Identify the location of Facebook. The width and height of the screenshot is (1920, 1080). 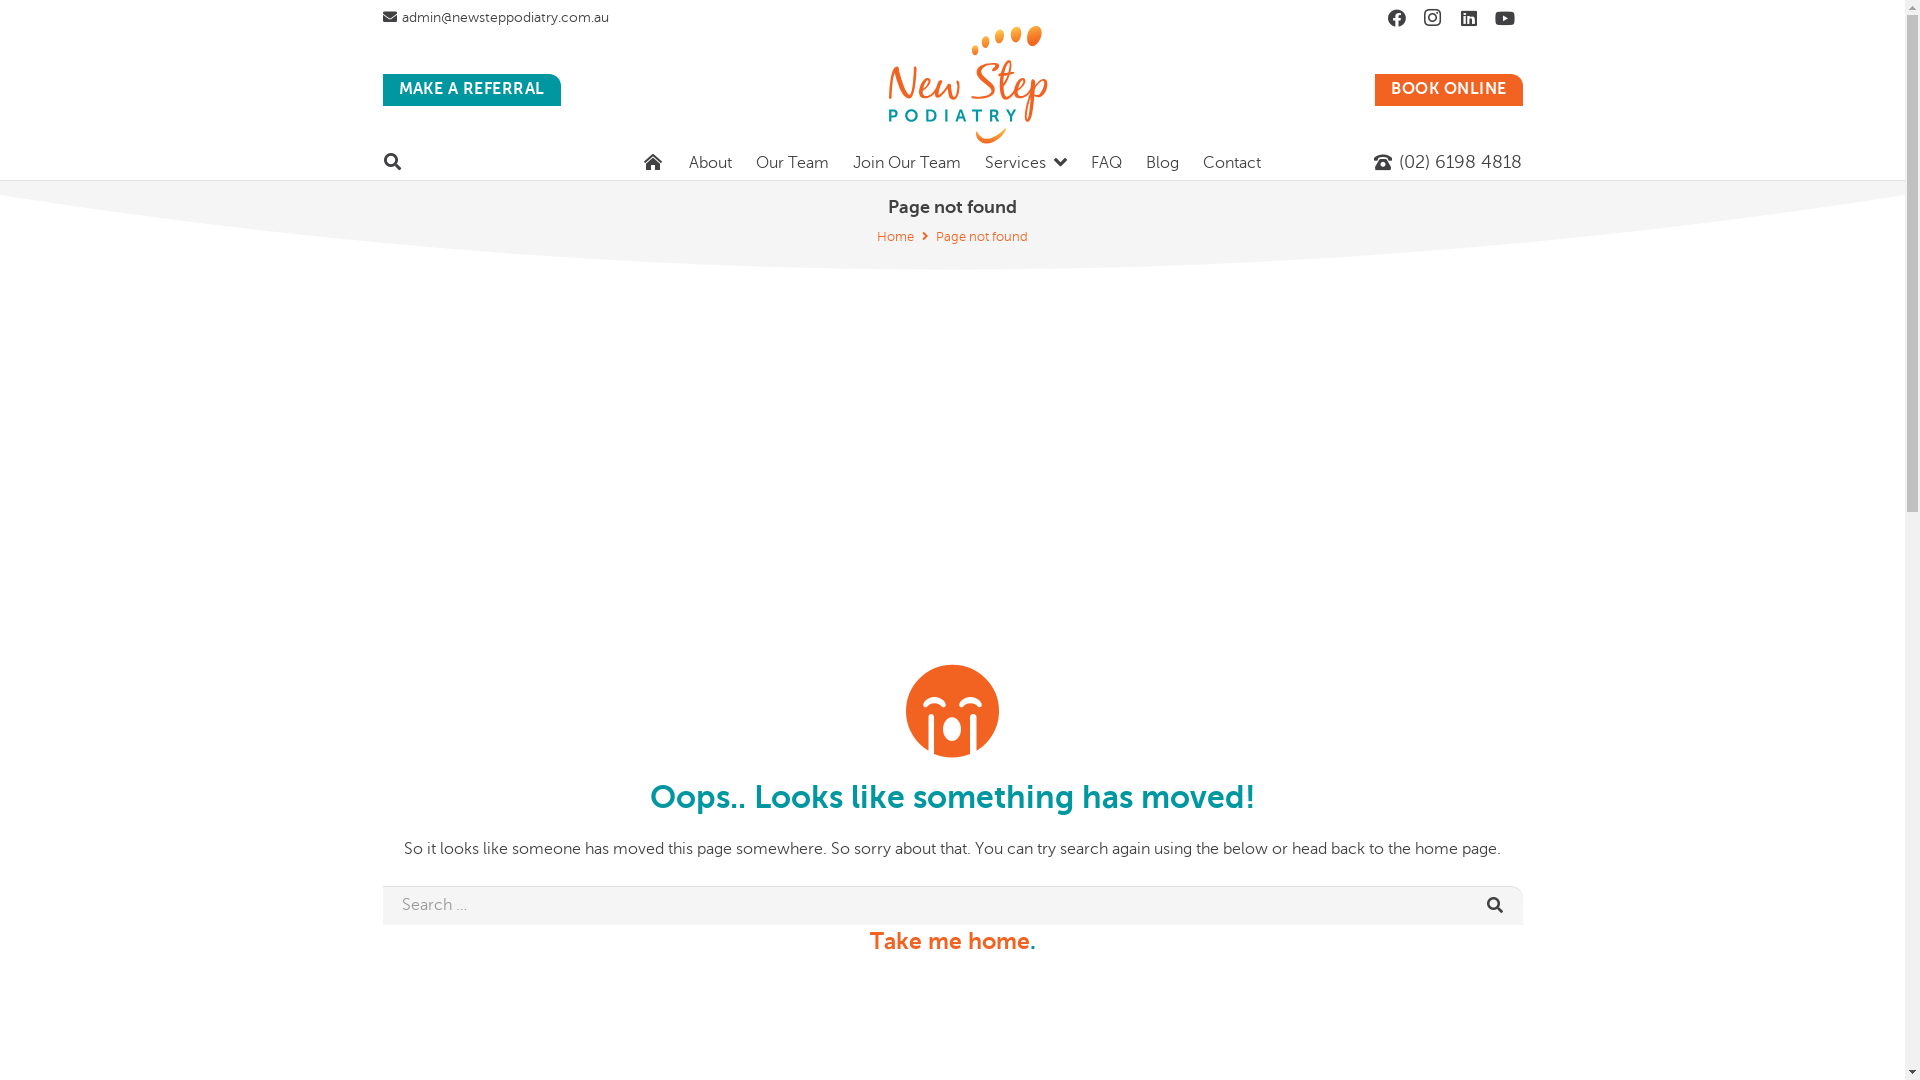
(1396, 18).